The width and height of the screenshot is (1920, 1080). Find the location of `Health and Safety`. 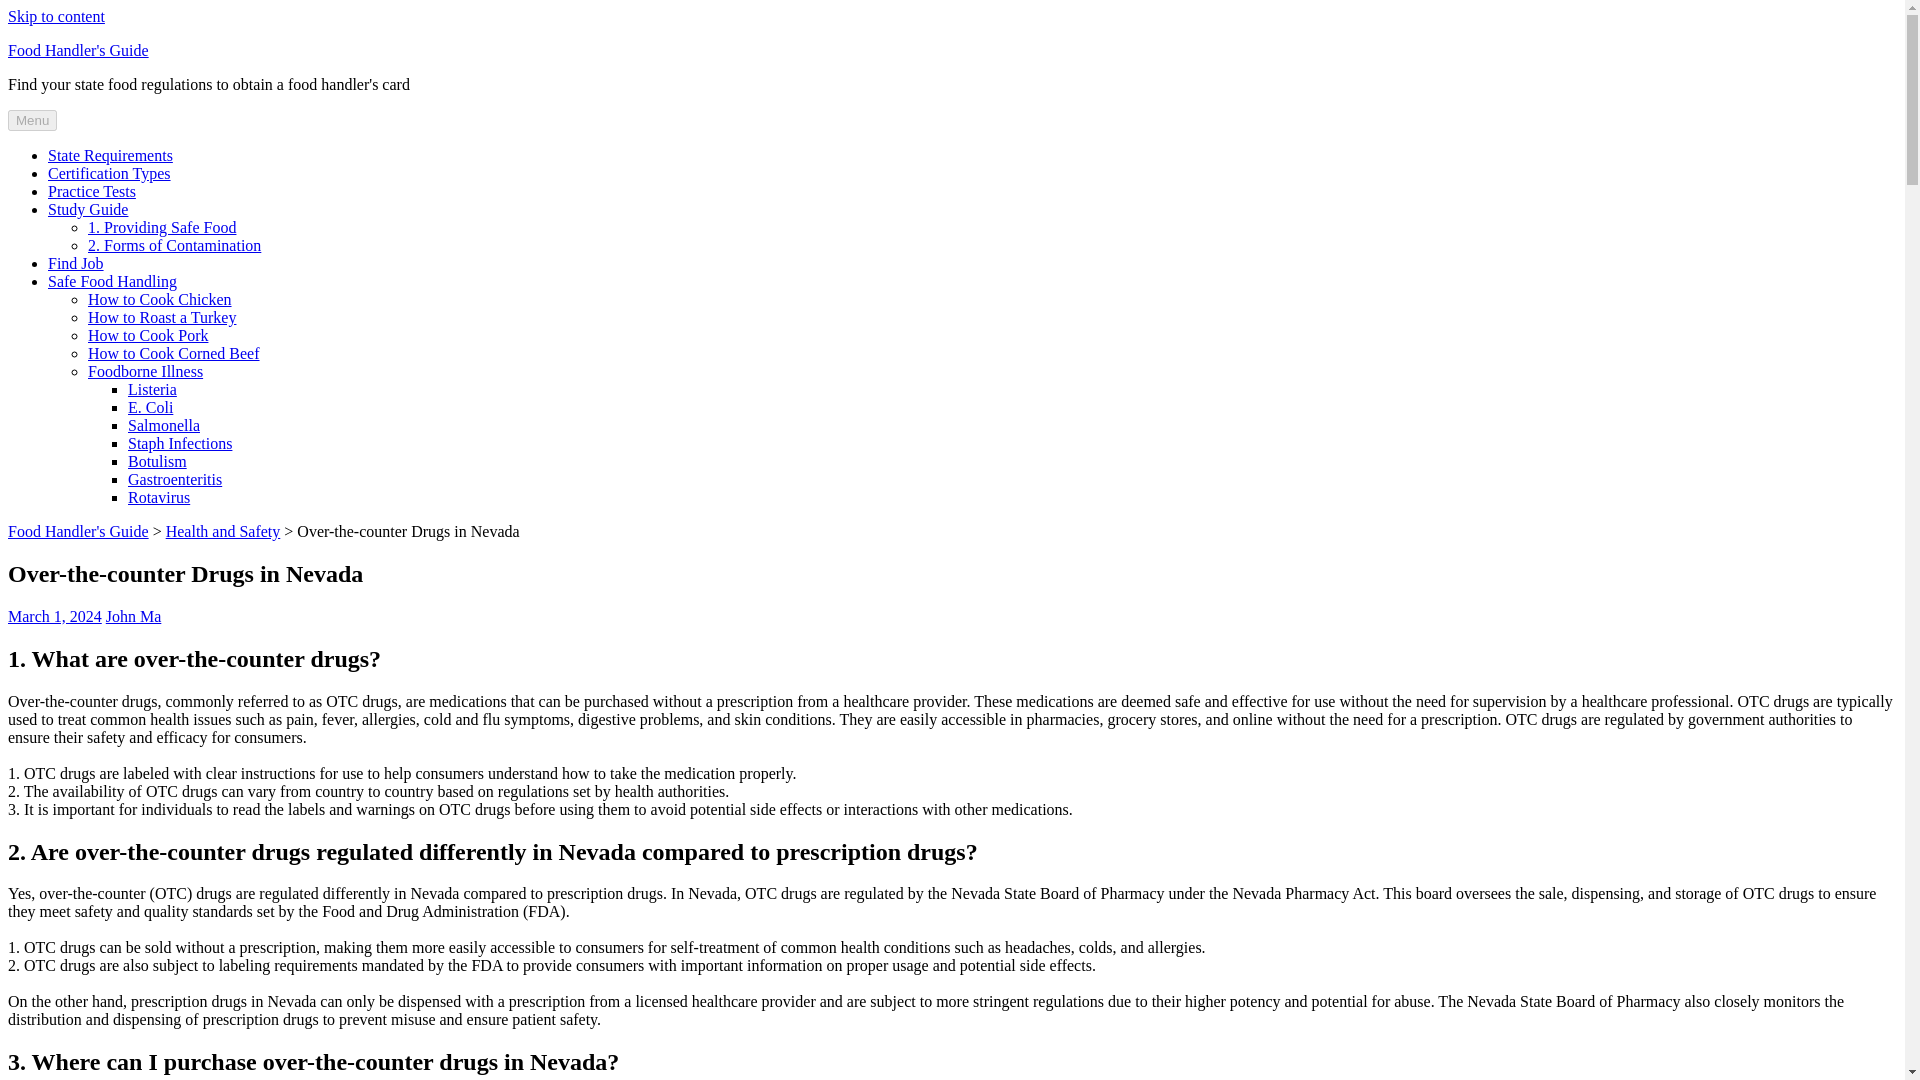

Health and Safety is located at coordinates (222, 531).